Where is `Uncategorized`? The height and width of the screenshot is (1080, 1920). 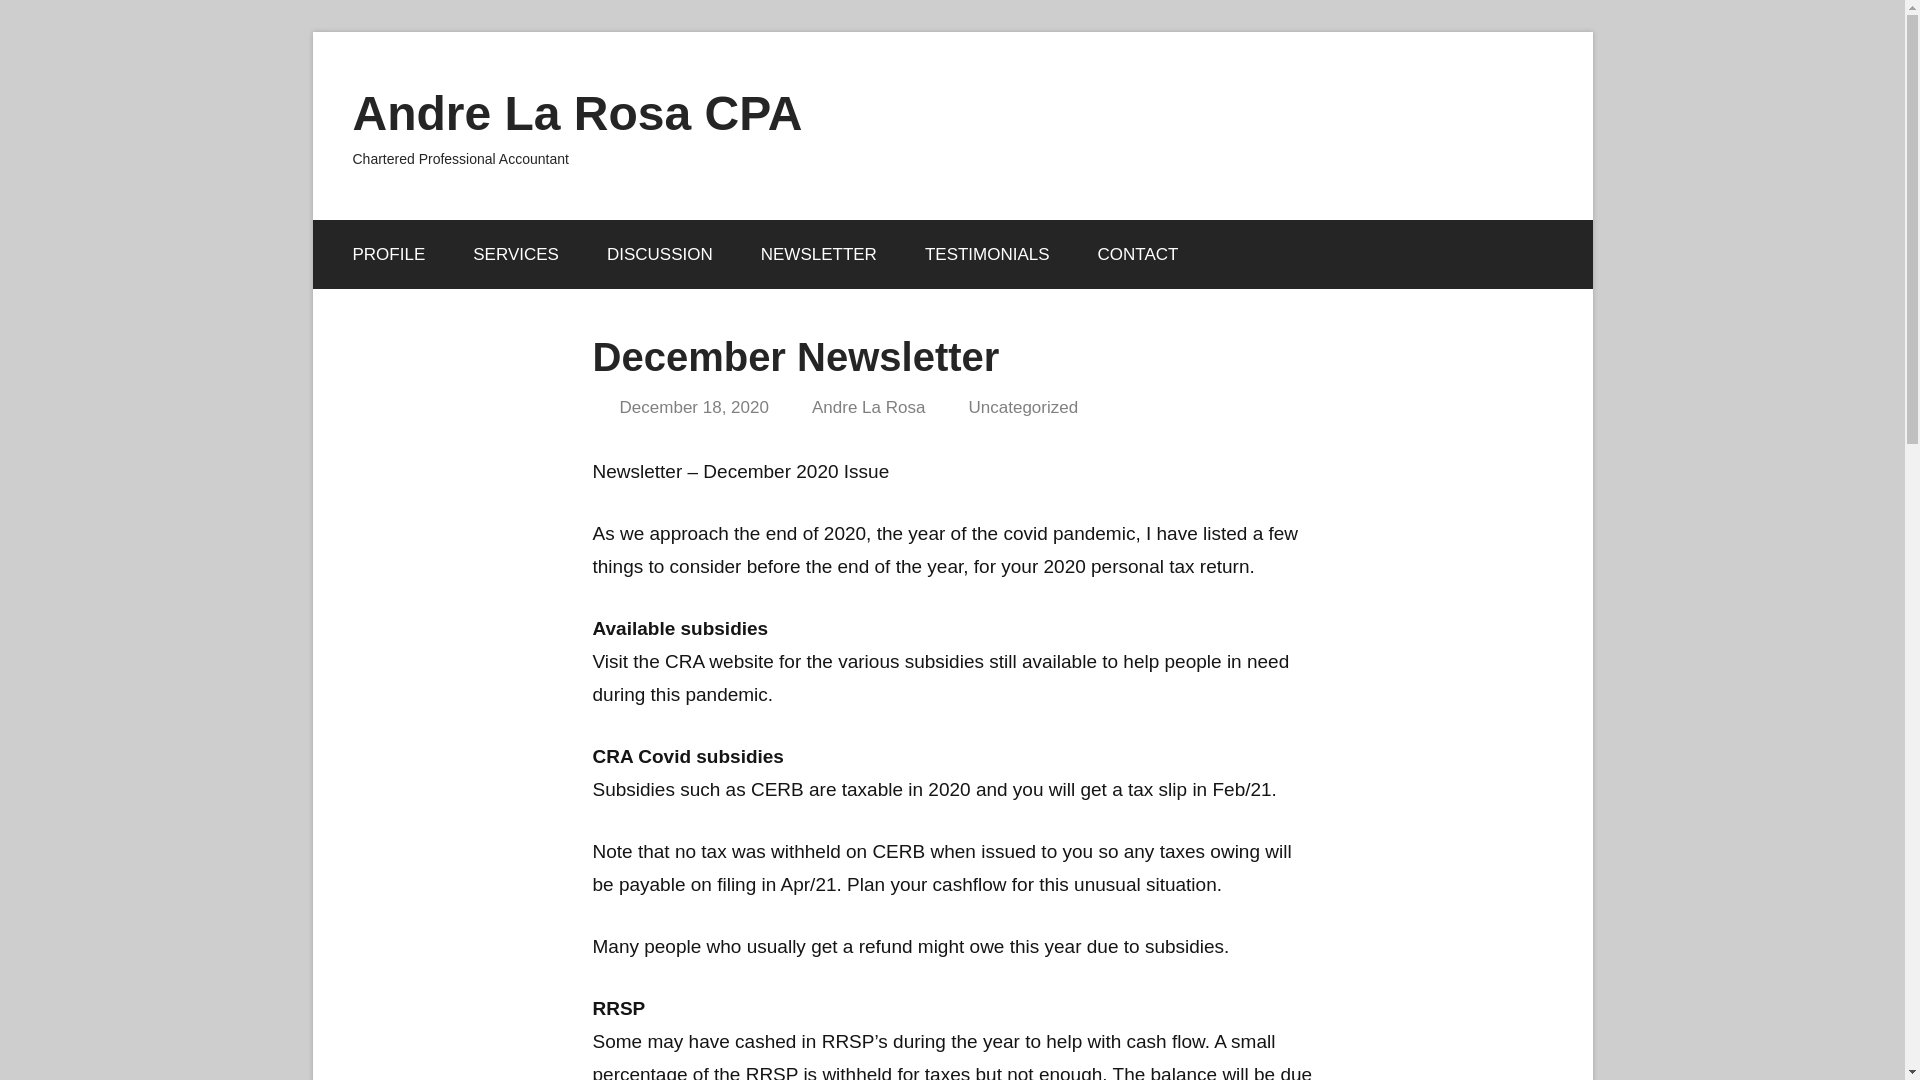 Uncategorized is located at coordinates (1024, 407).